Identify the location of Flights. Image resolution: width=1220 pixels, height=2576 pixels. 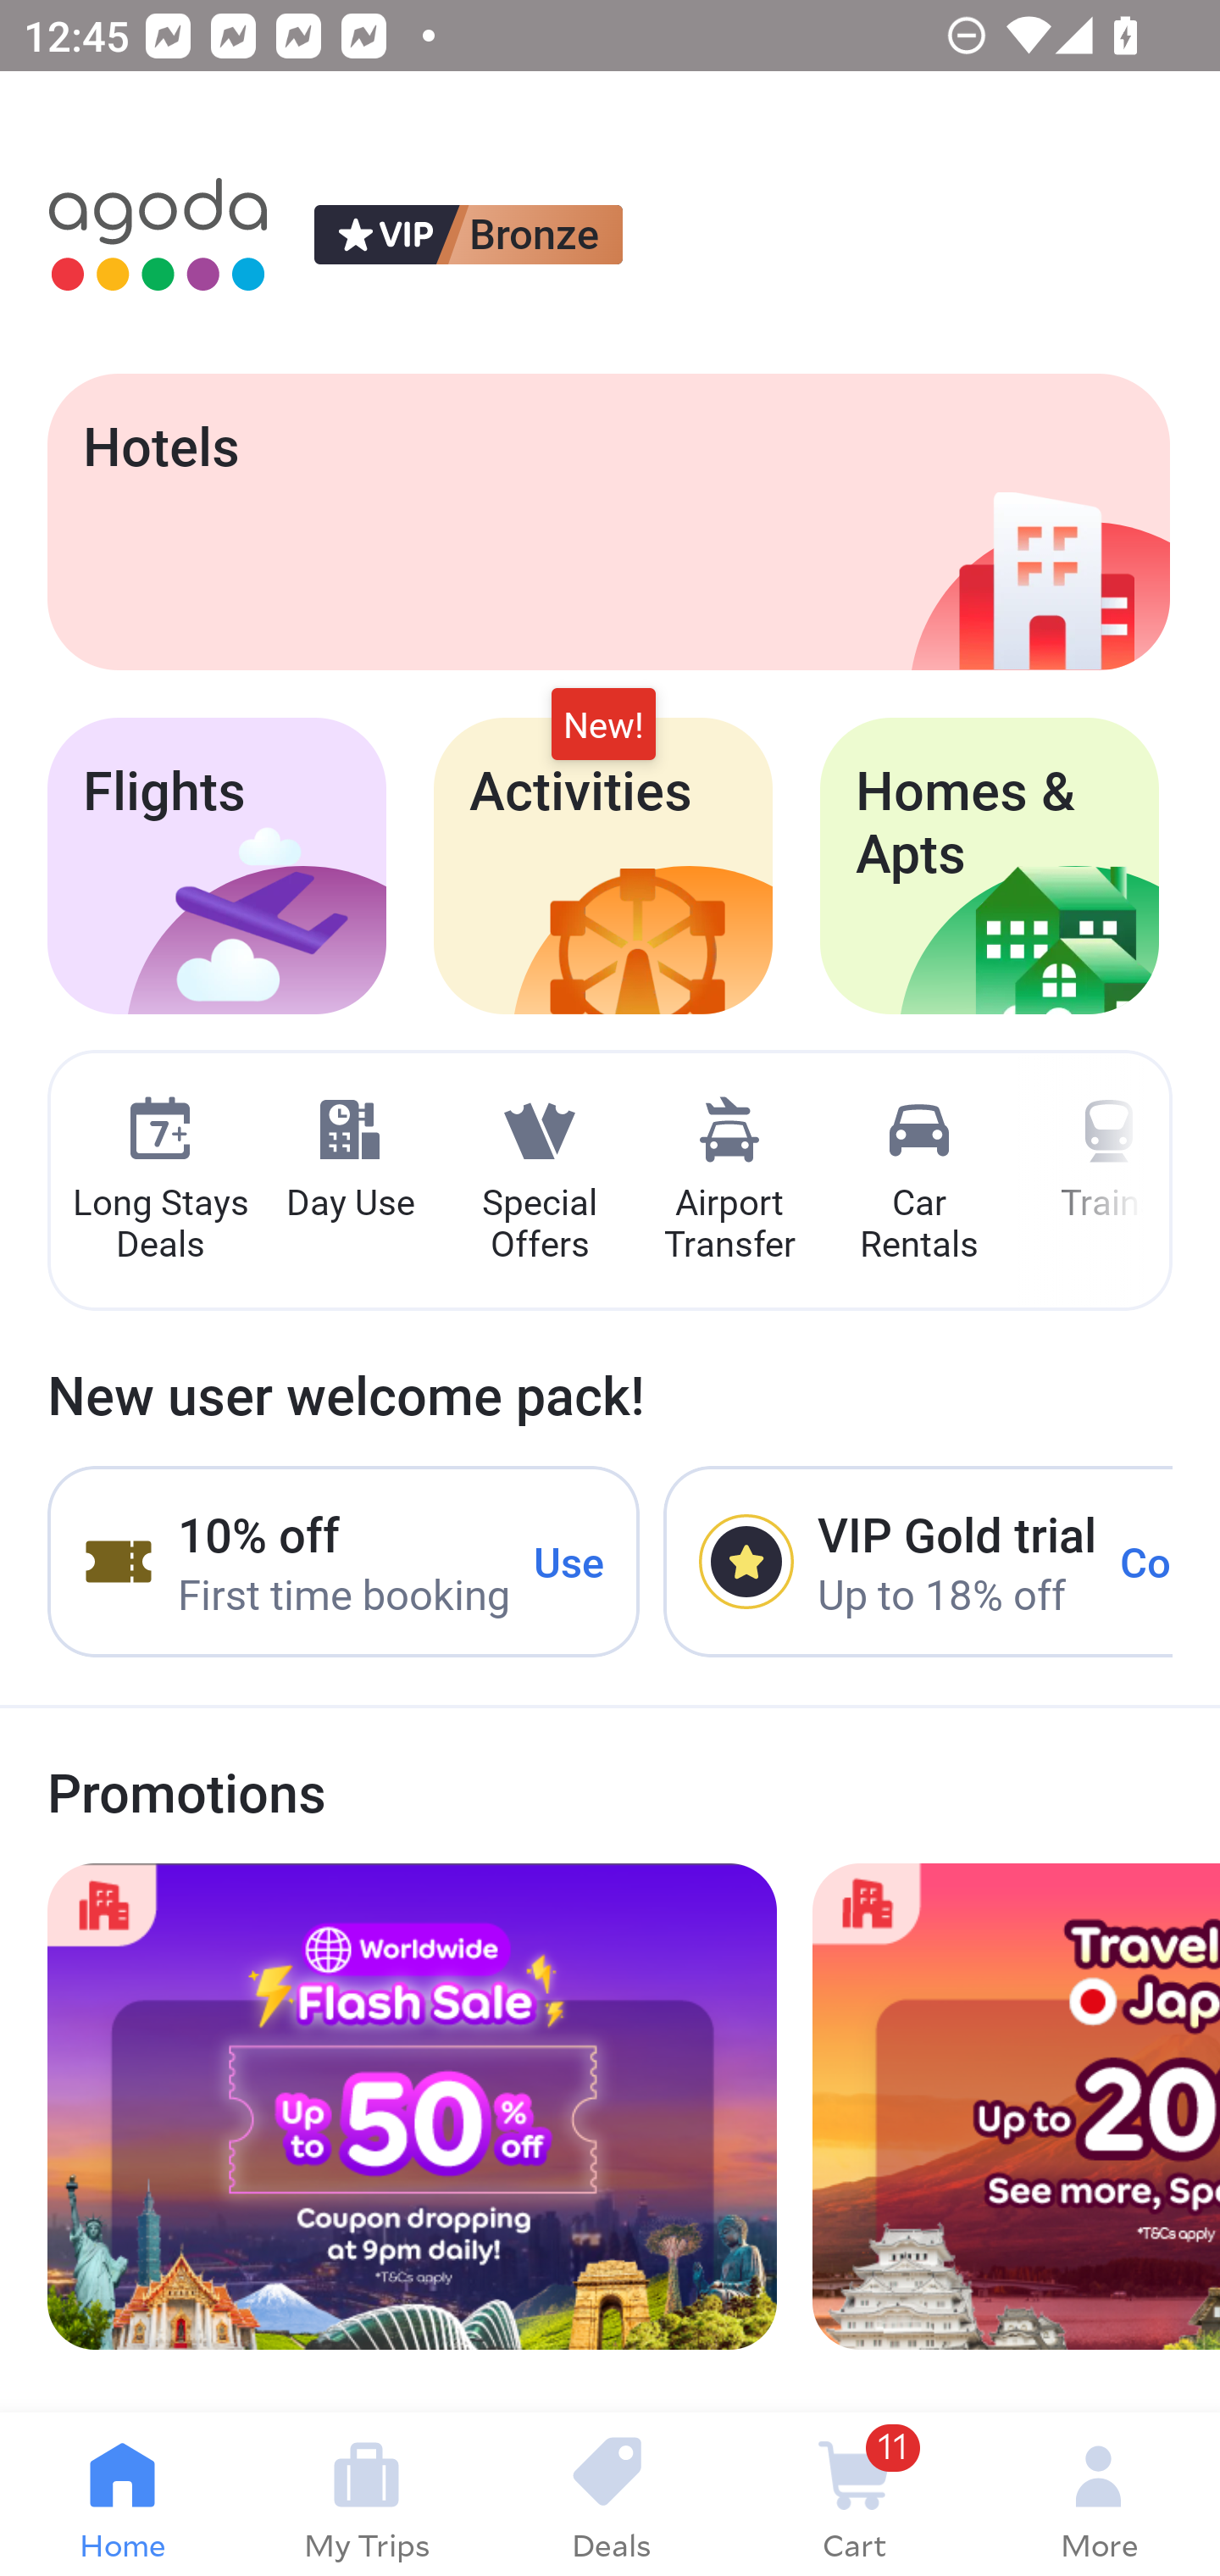
(217, 866).